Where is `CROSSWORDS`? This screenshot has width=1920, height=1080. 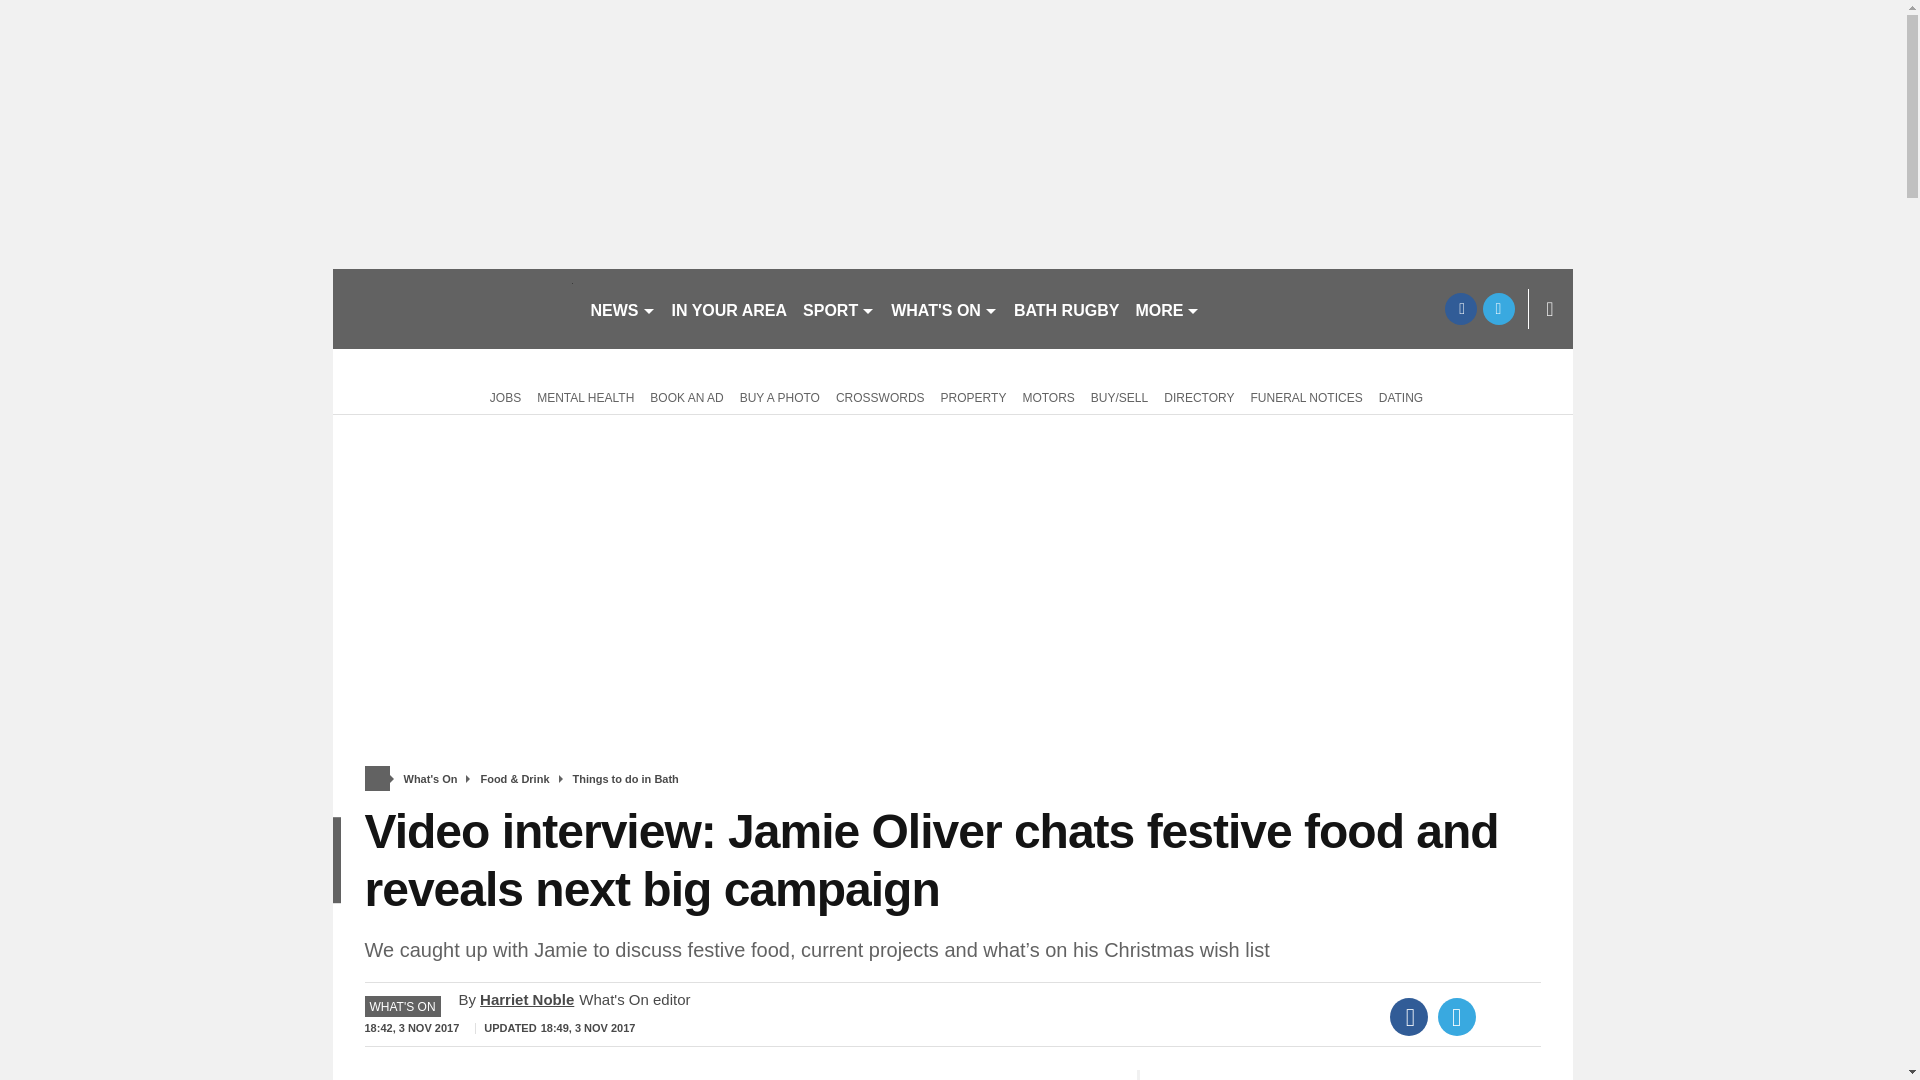
CROSSWORDS is located at coordinates (880, 396).